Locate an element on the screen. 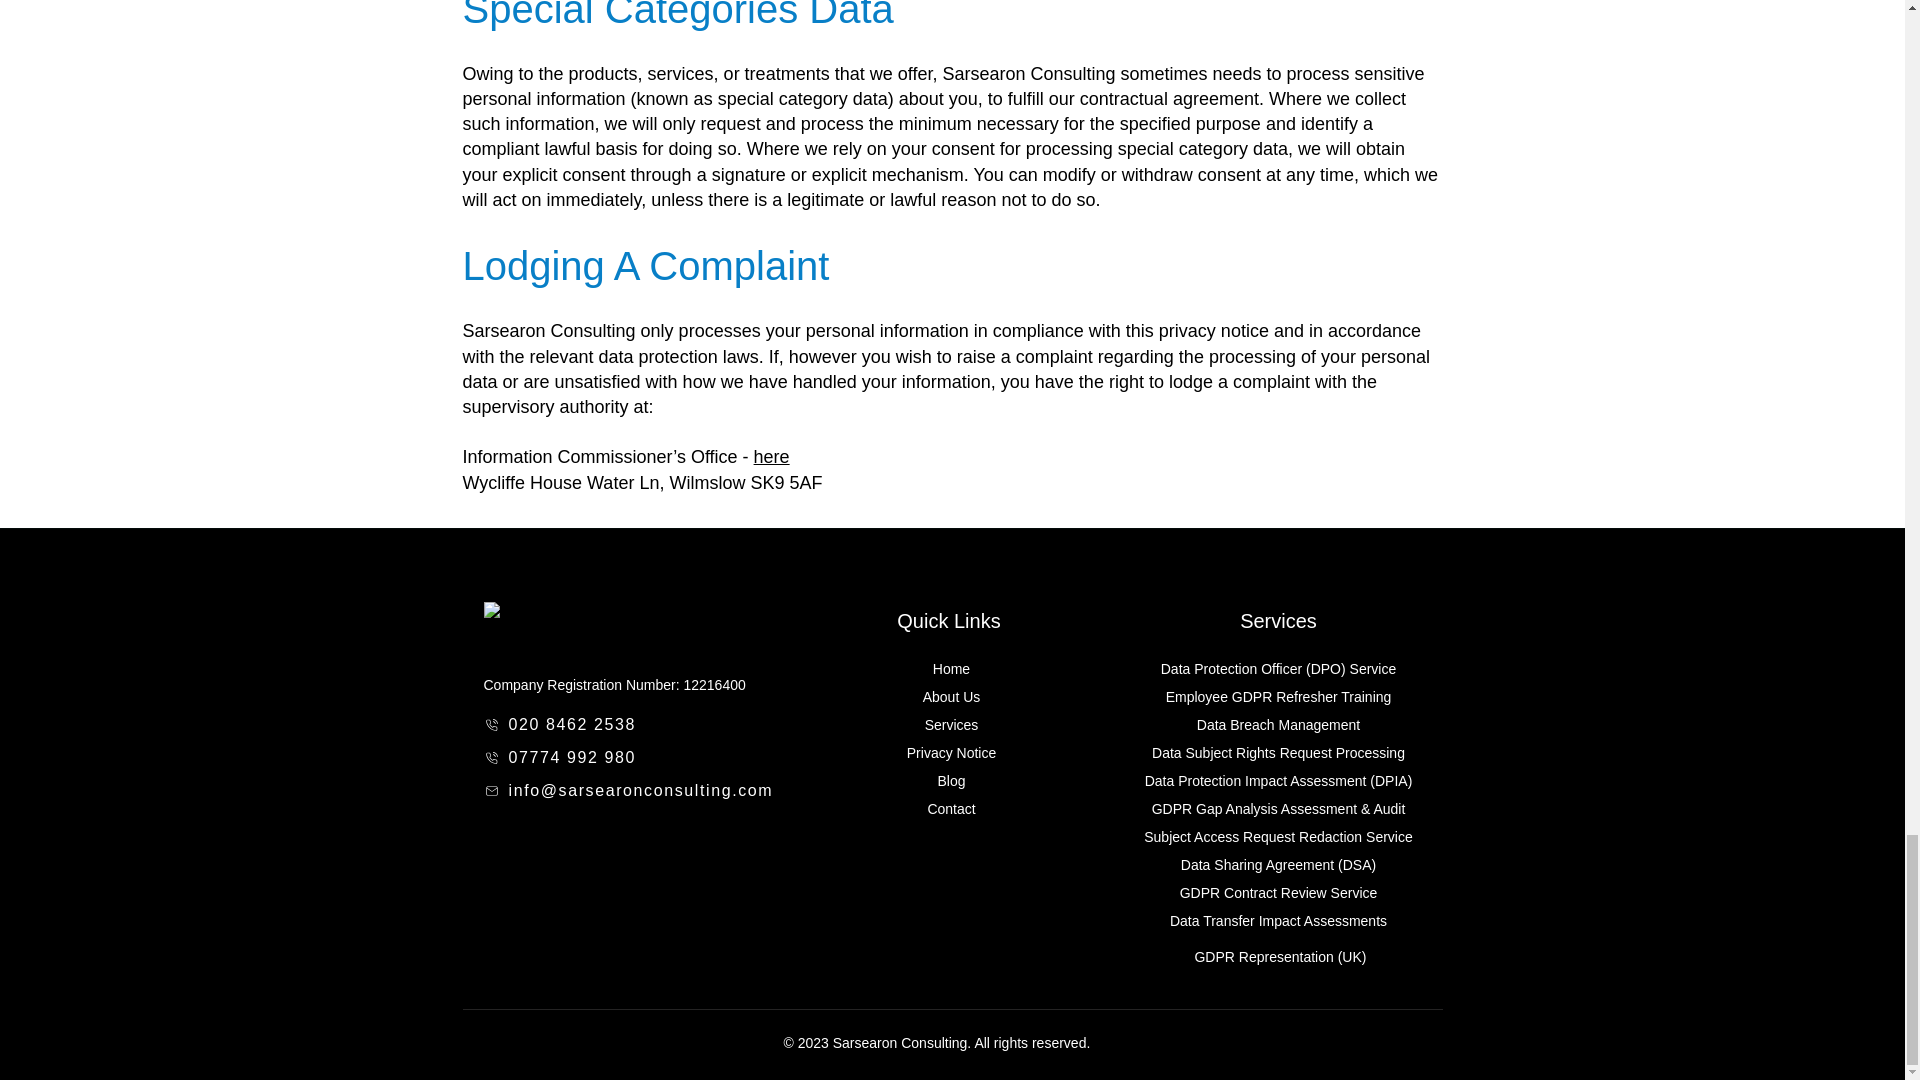  logo-updated.png is located at coordinates (564, 628).